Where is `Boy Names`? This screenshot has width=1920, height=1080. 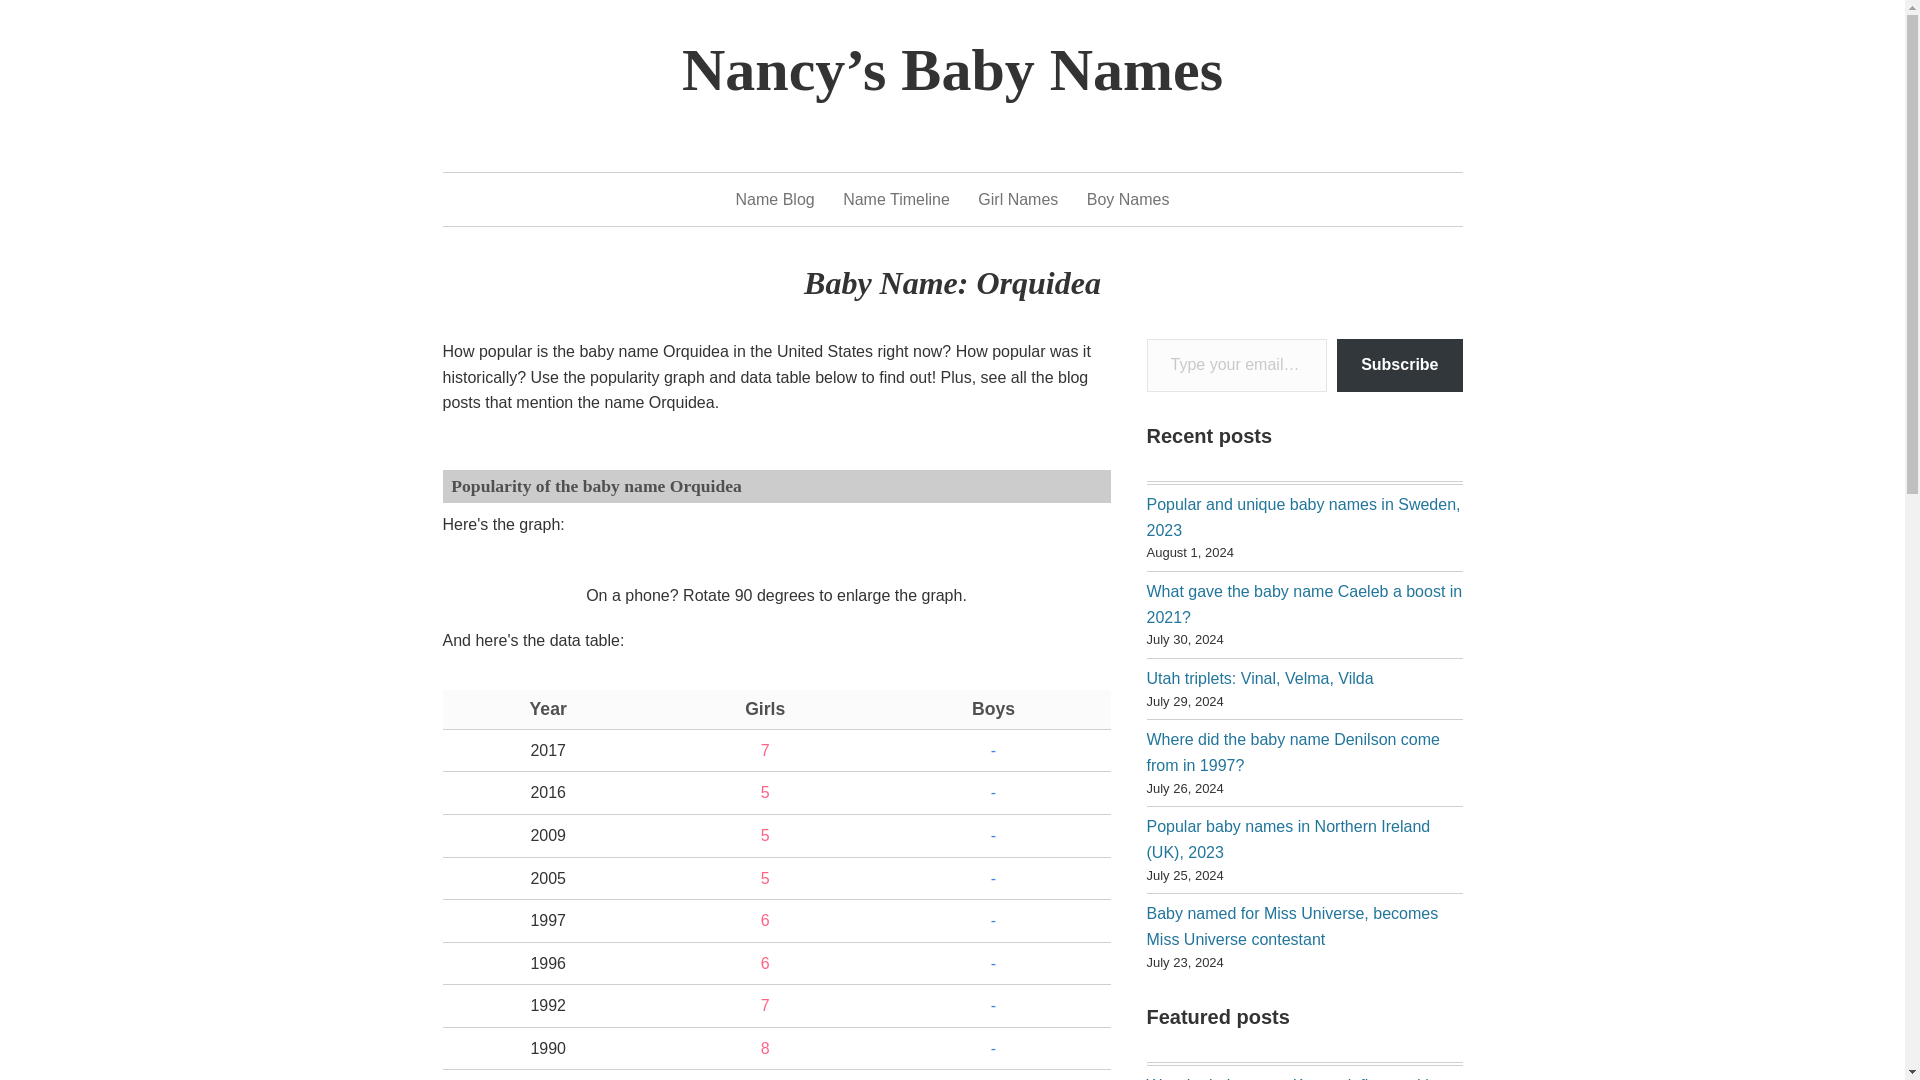 Boy Names is located at coordinates (1128, 199).